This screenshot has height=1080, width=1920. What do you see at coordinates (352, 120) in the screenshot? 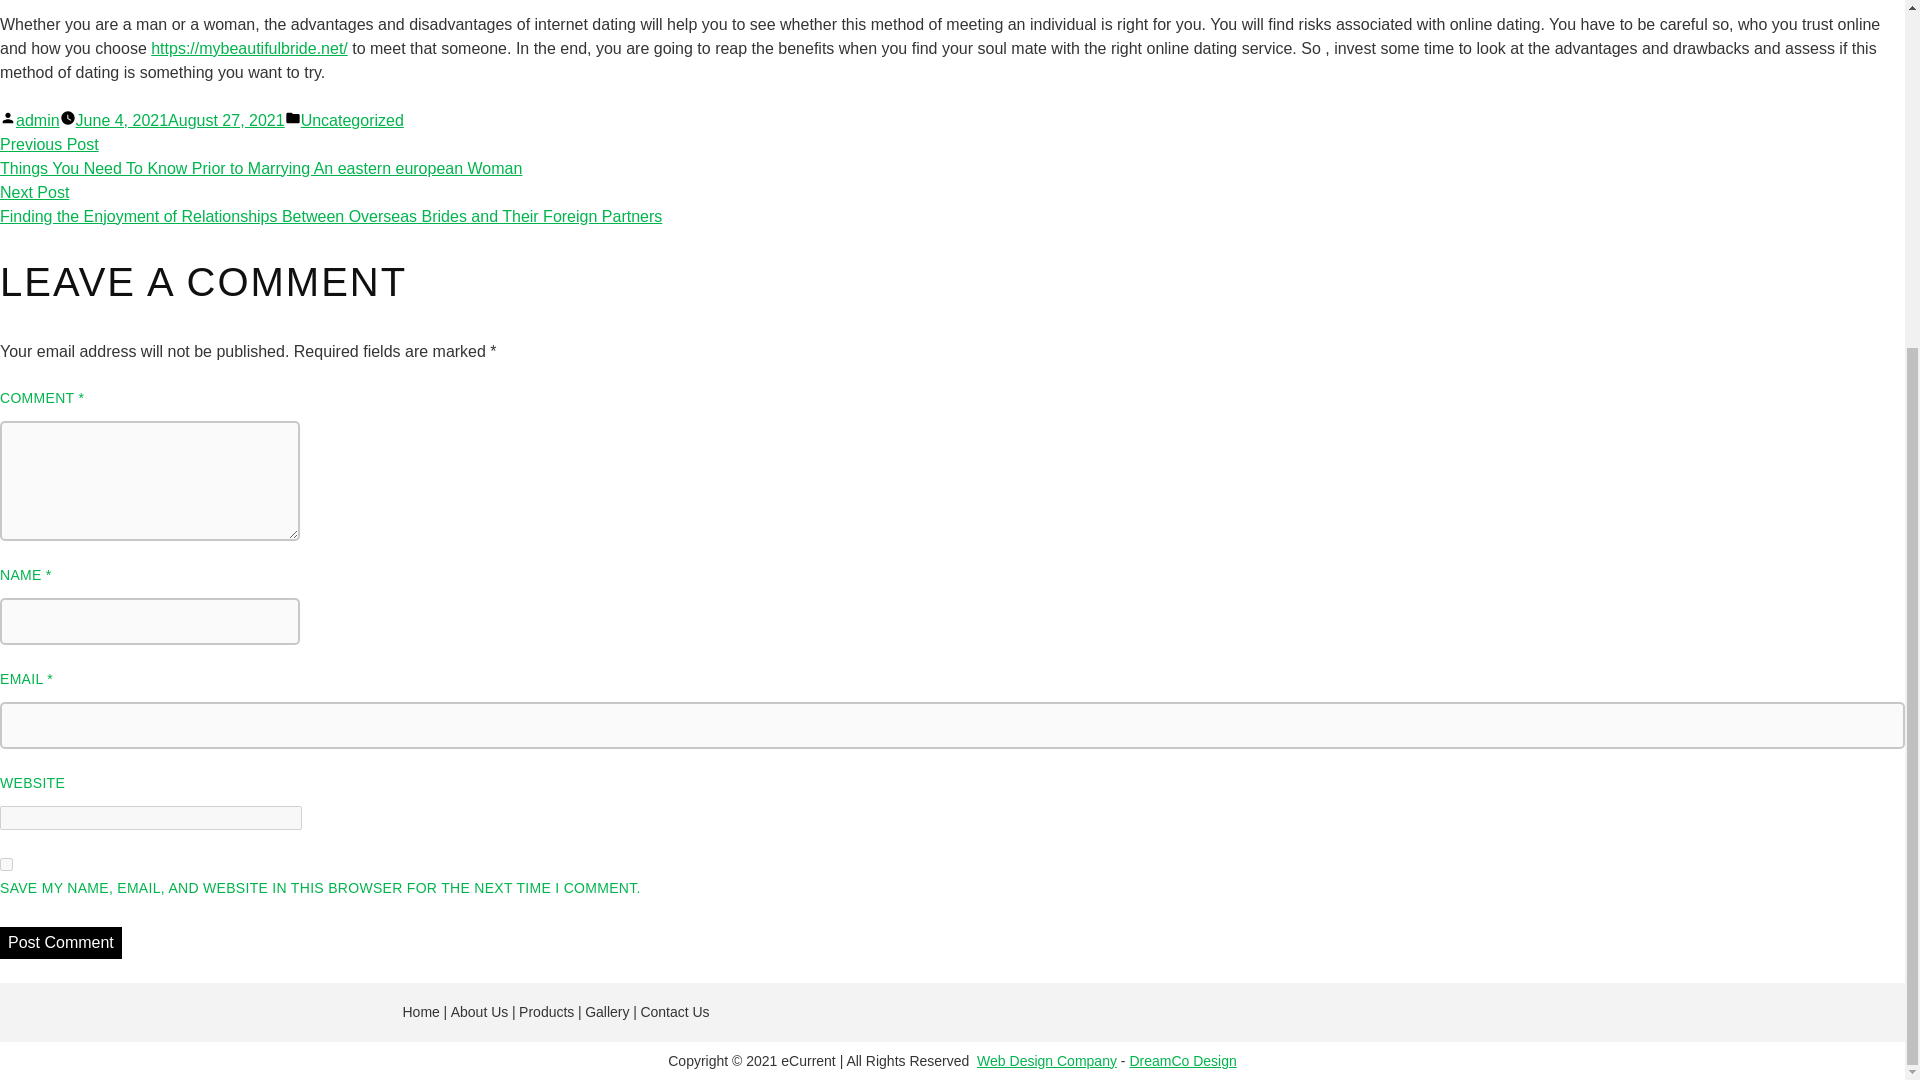
I see `Uncategorized` at bounding box center [352, 120].